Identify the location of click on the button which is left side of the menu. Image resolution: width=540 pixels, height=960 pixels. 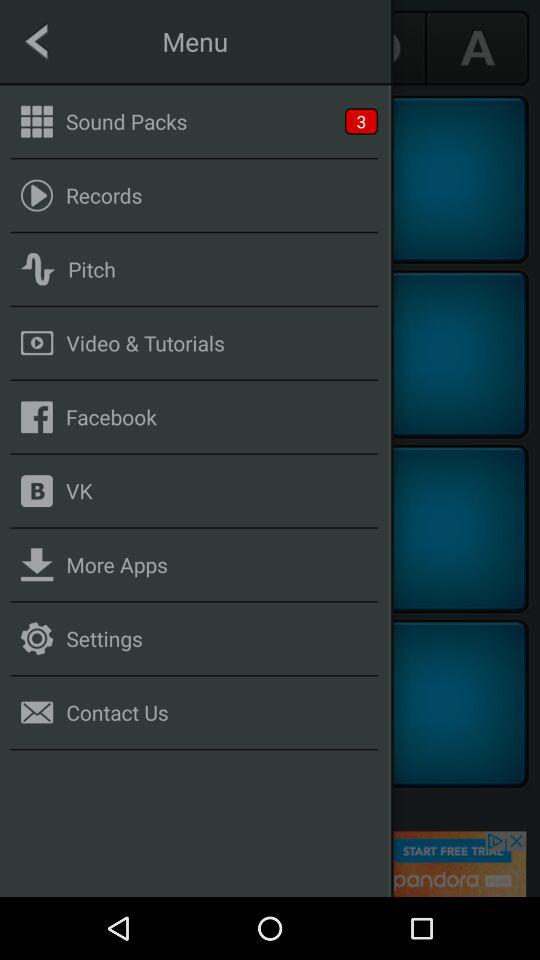
(62, 48).